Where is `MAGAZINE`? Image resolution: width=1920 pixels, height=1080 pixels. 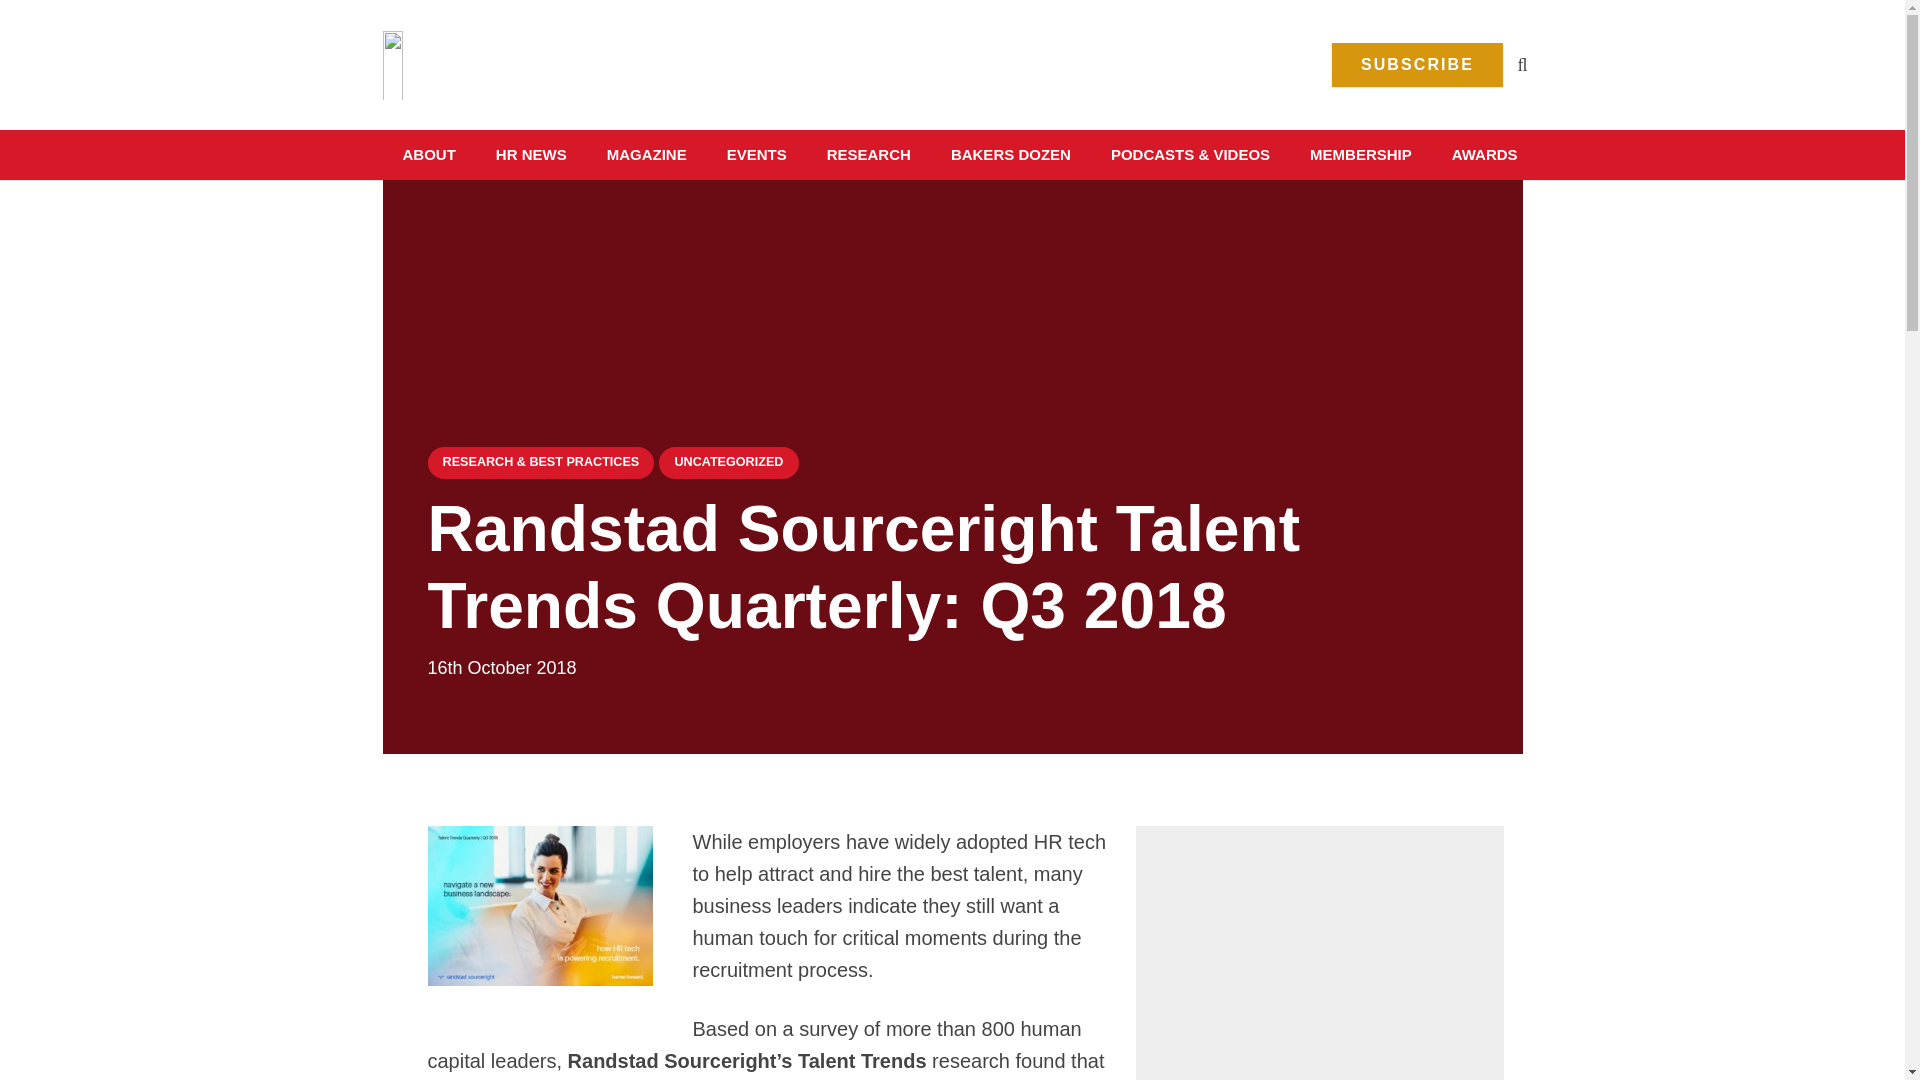 MAGAZINE is located at coordinates (646, 154).